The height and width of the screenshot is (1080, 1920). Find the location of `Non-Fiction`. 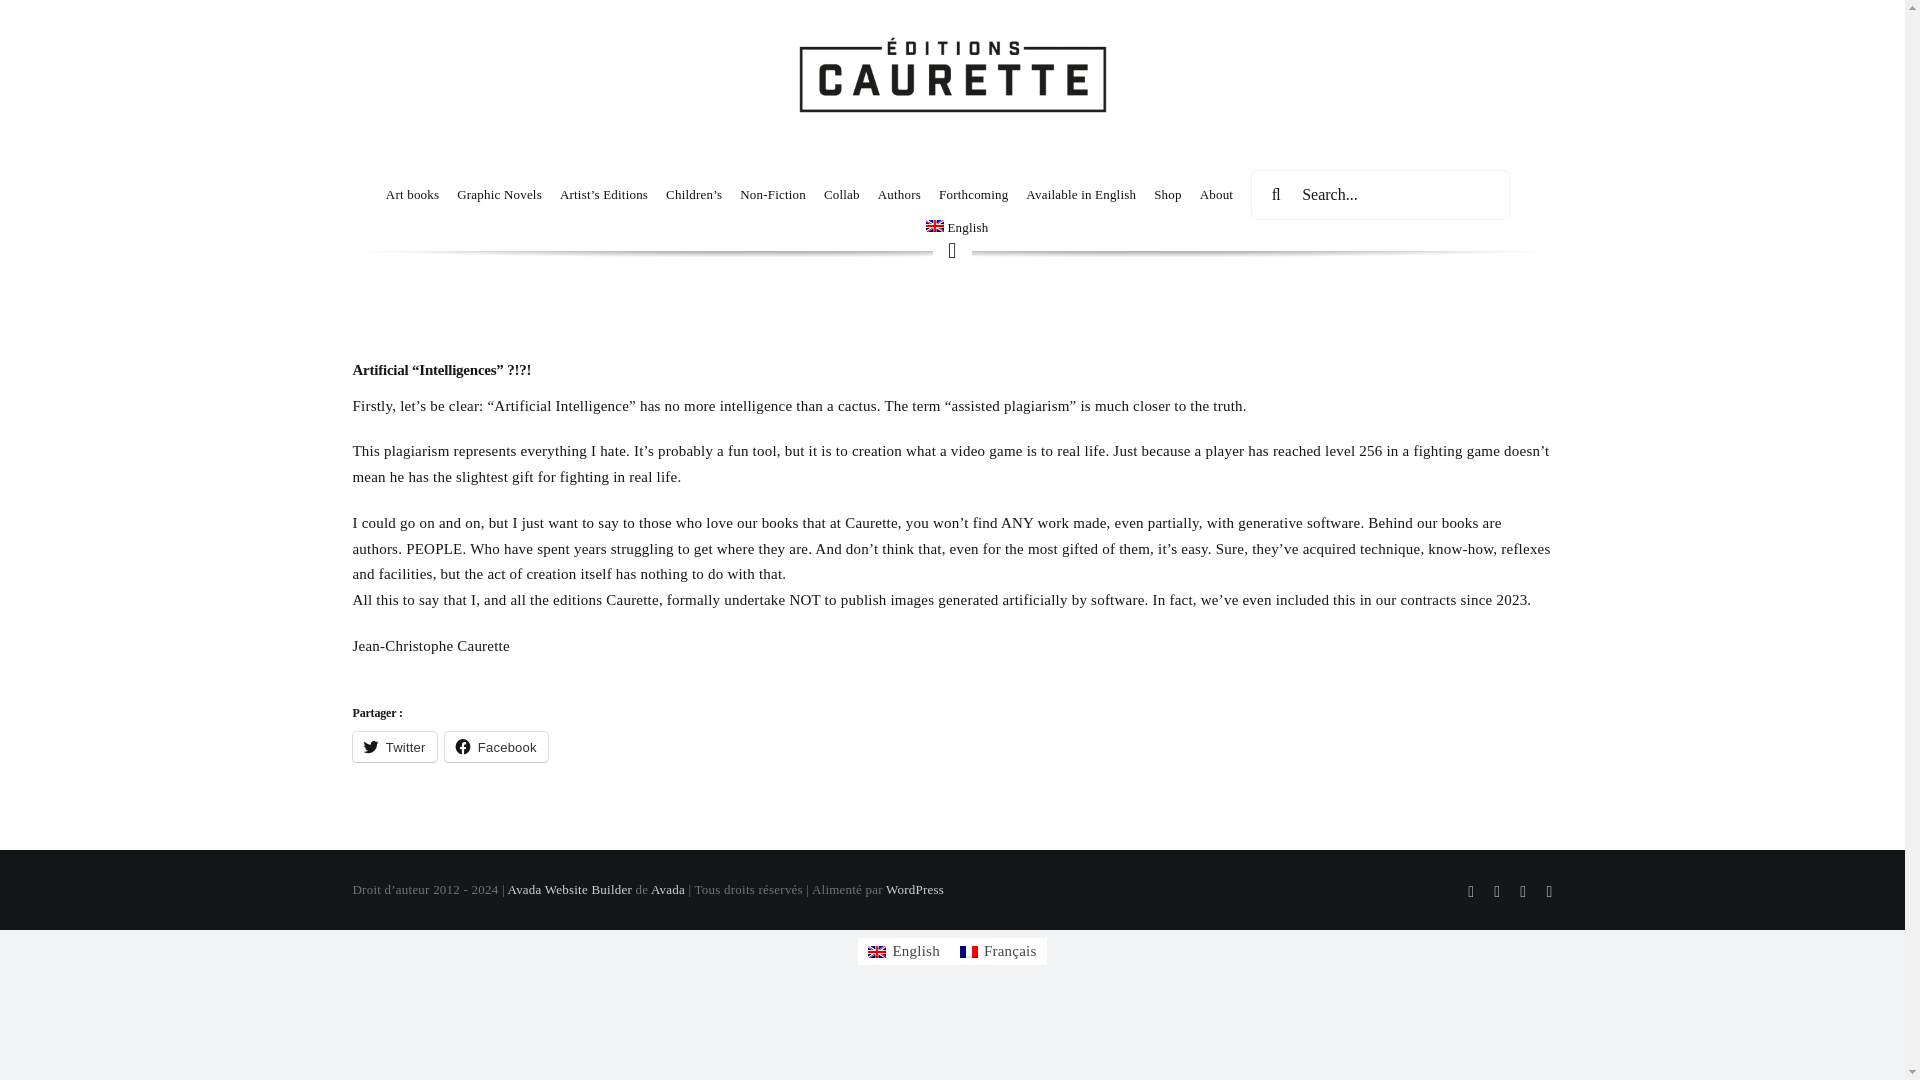

Non-Fiction is located at coordinates (772, 194).